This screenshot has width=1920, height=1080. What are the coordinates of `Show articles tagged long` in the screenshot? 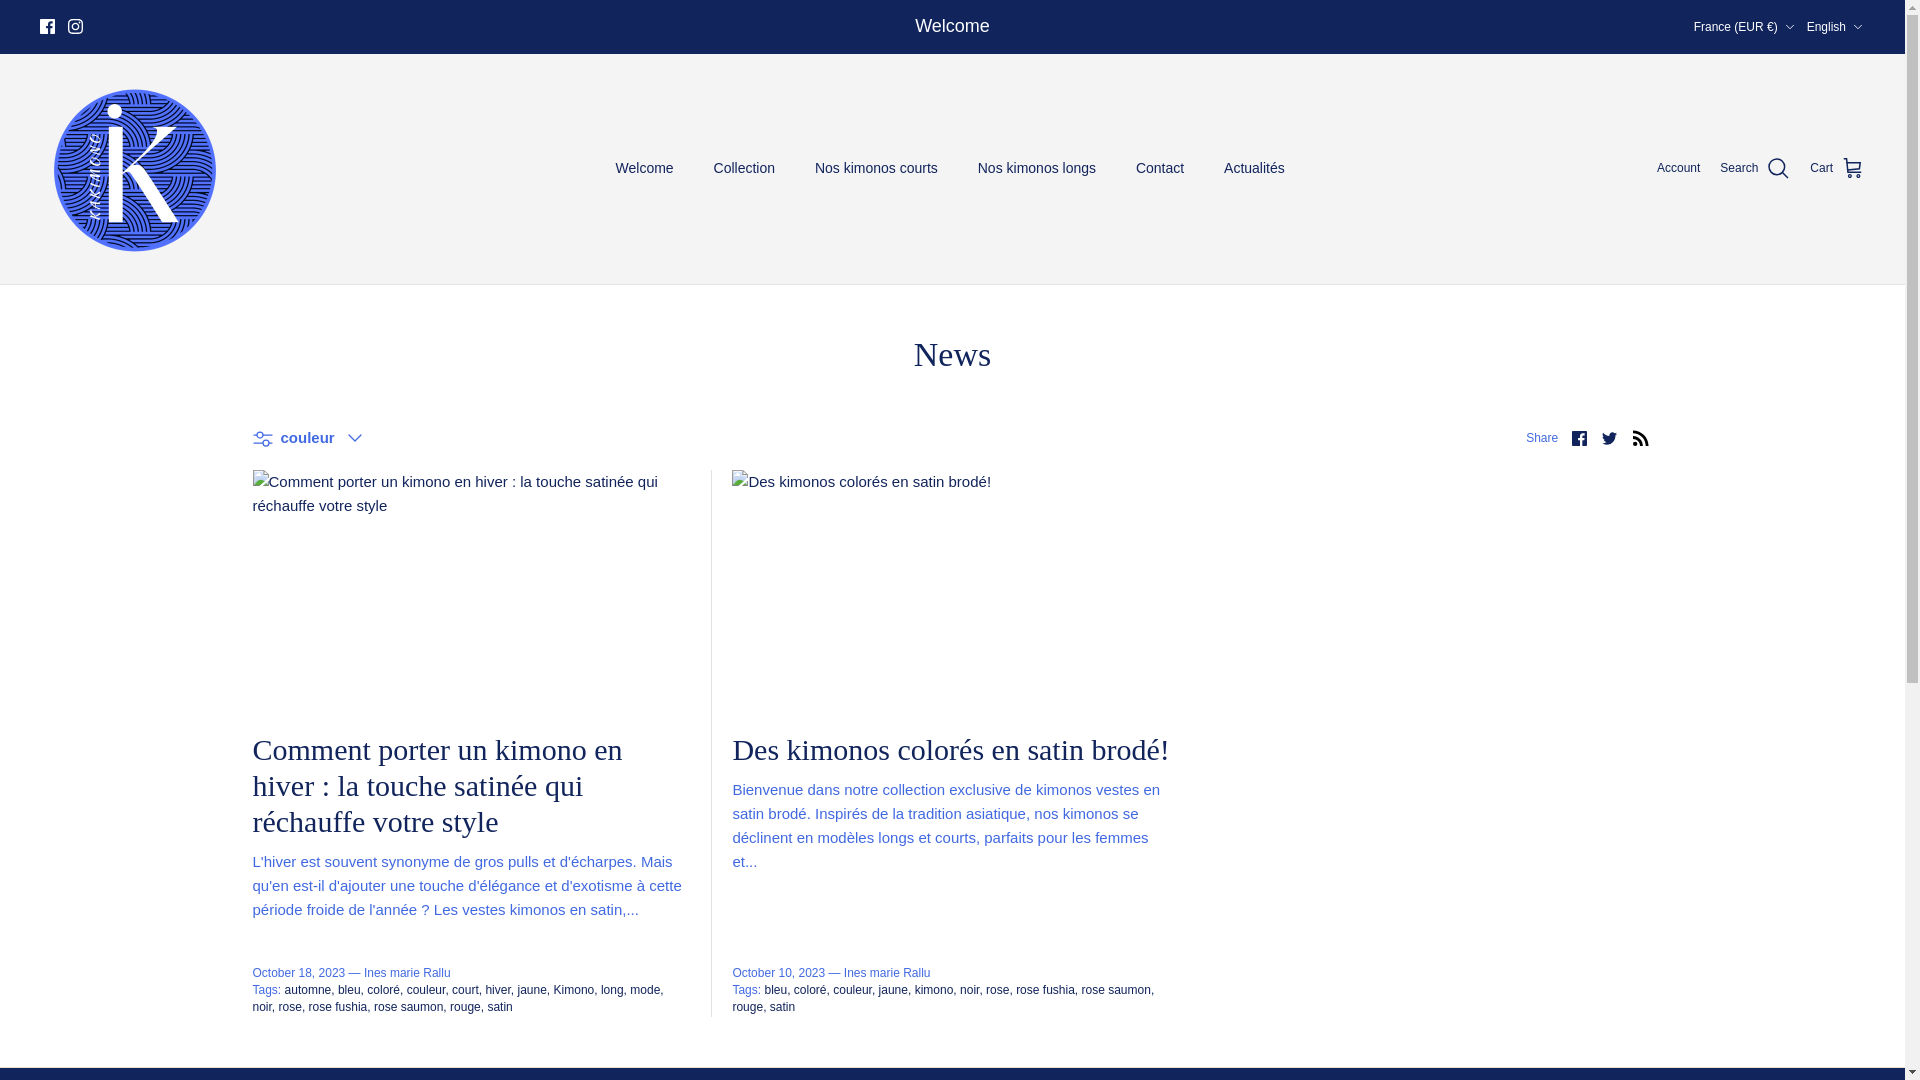 It's located at (614, 989).